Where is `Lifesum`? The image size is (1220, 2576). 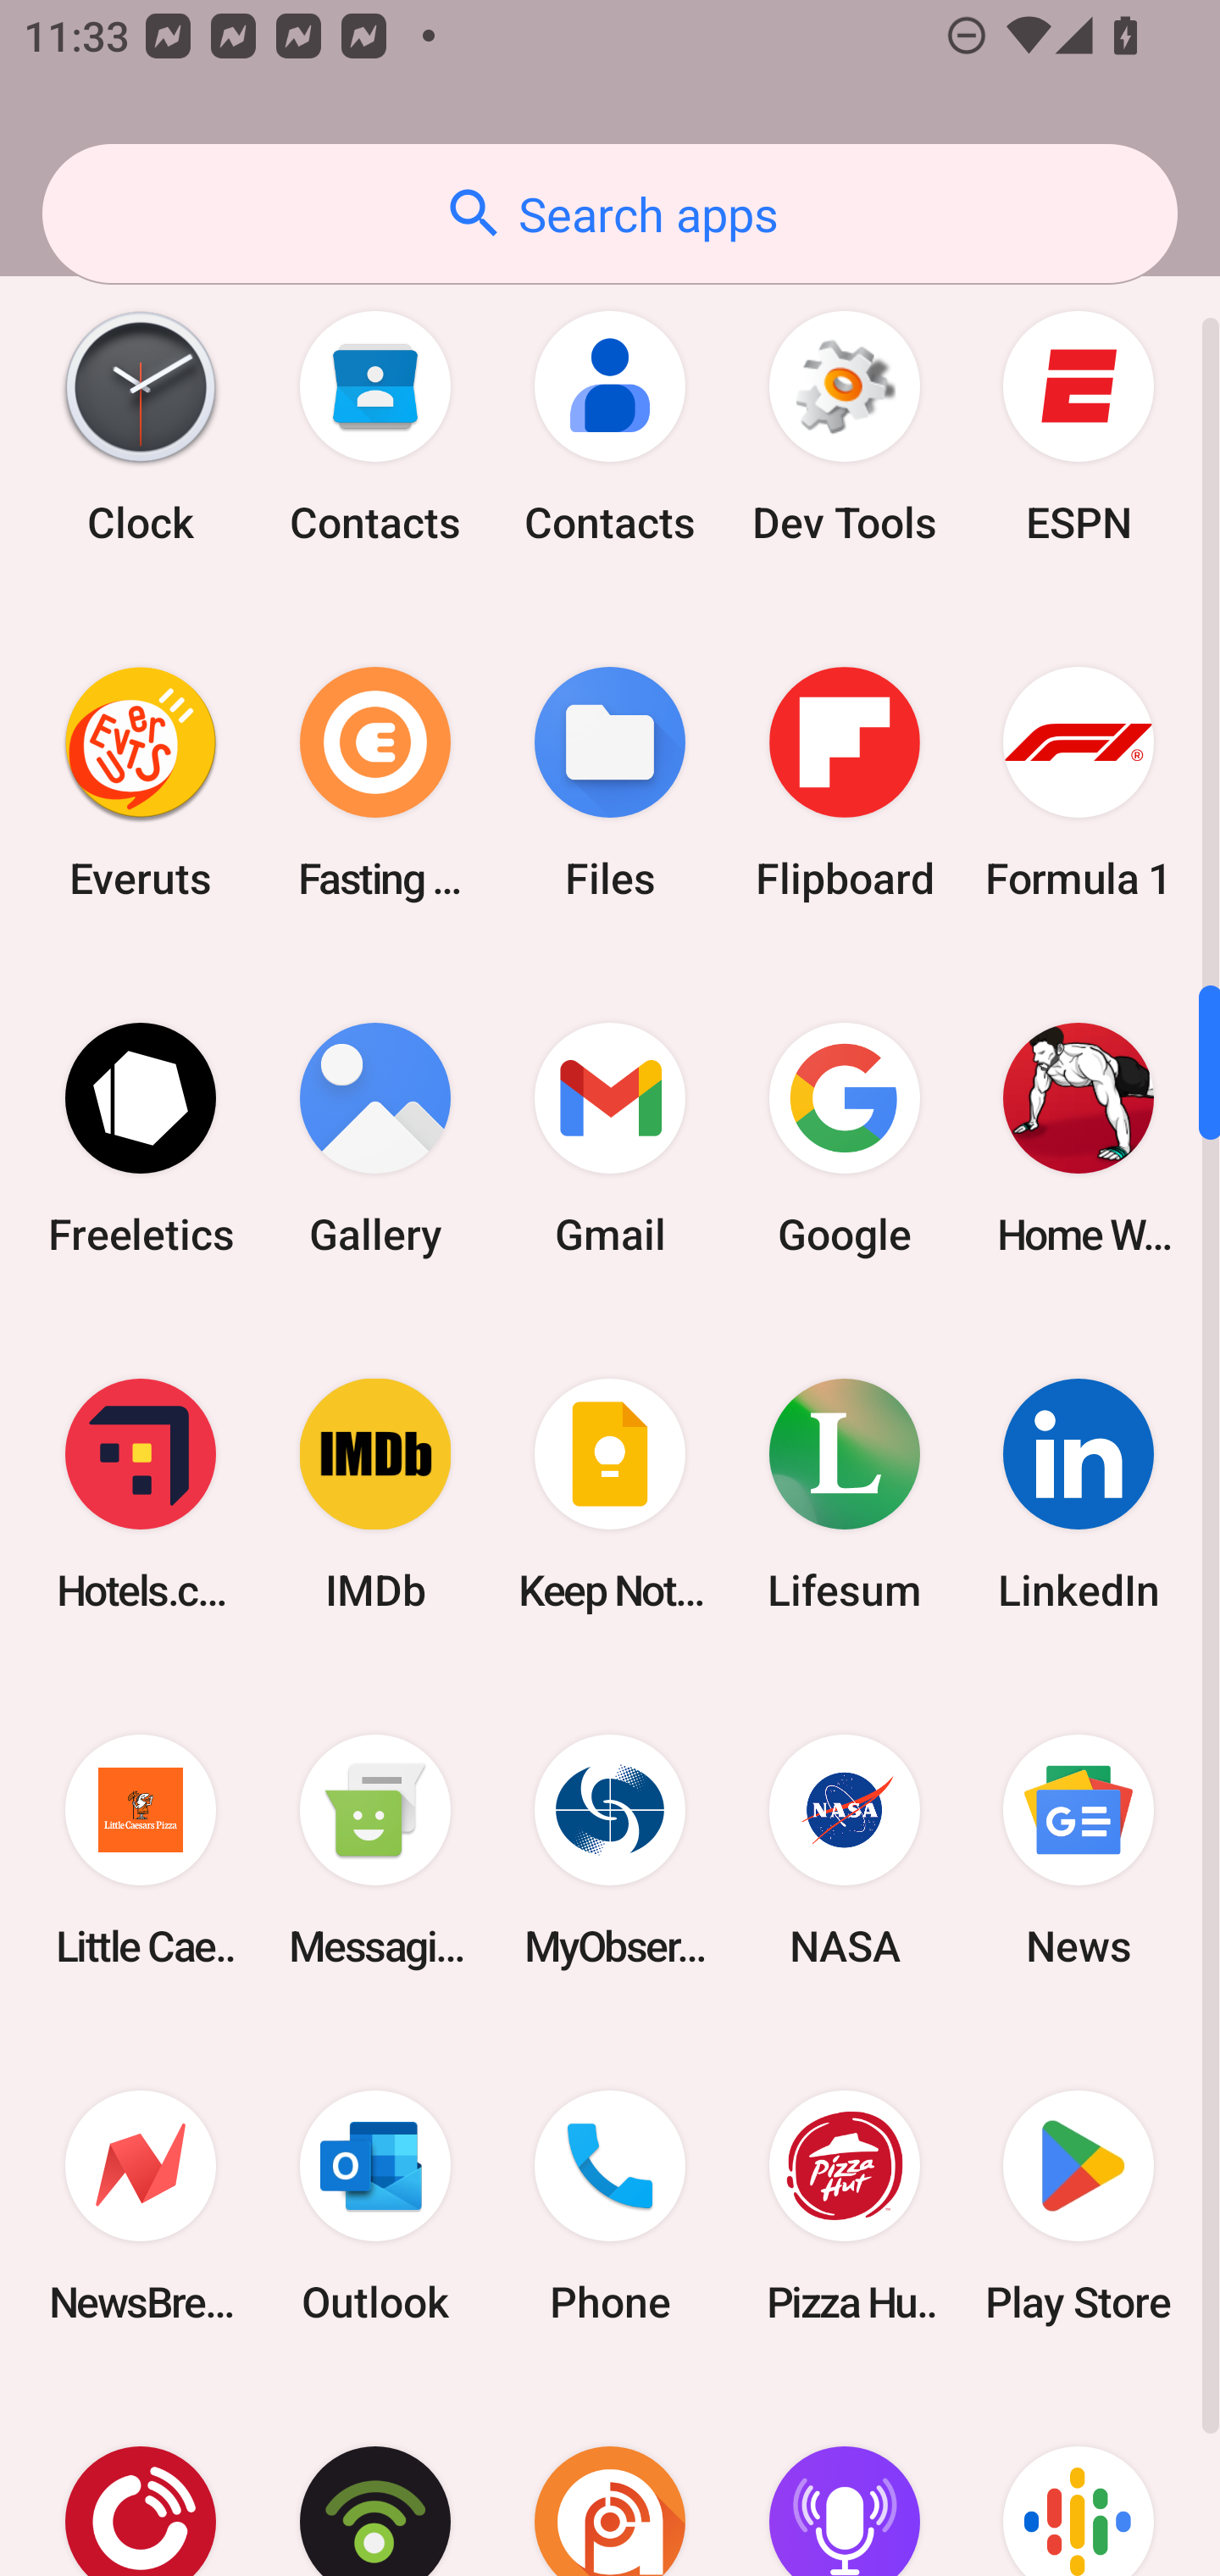 Lifesum is located at coordinates (844, 1493).